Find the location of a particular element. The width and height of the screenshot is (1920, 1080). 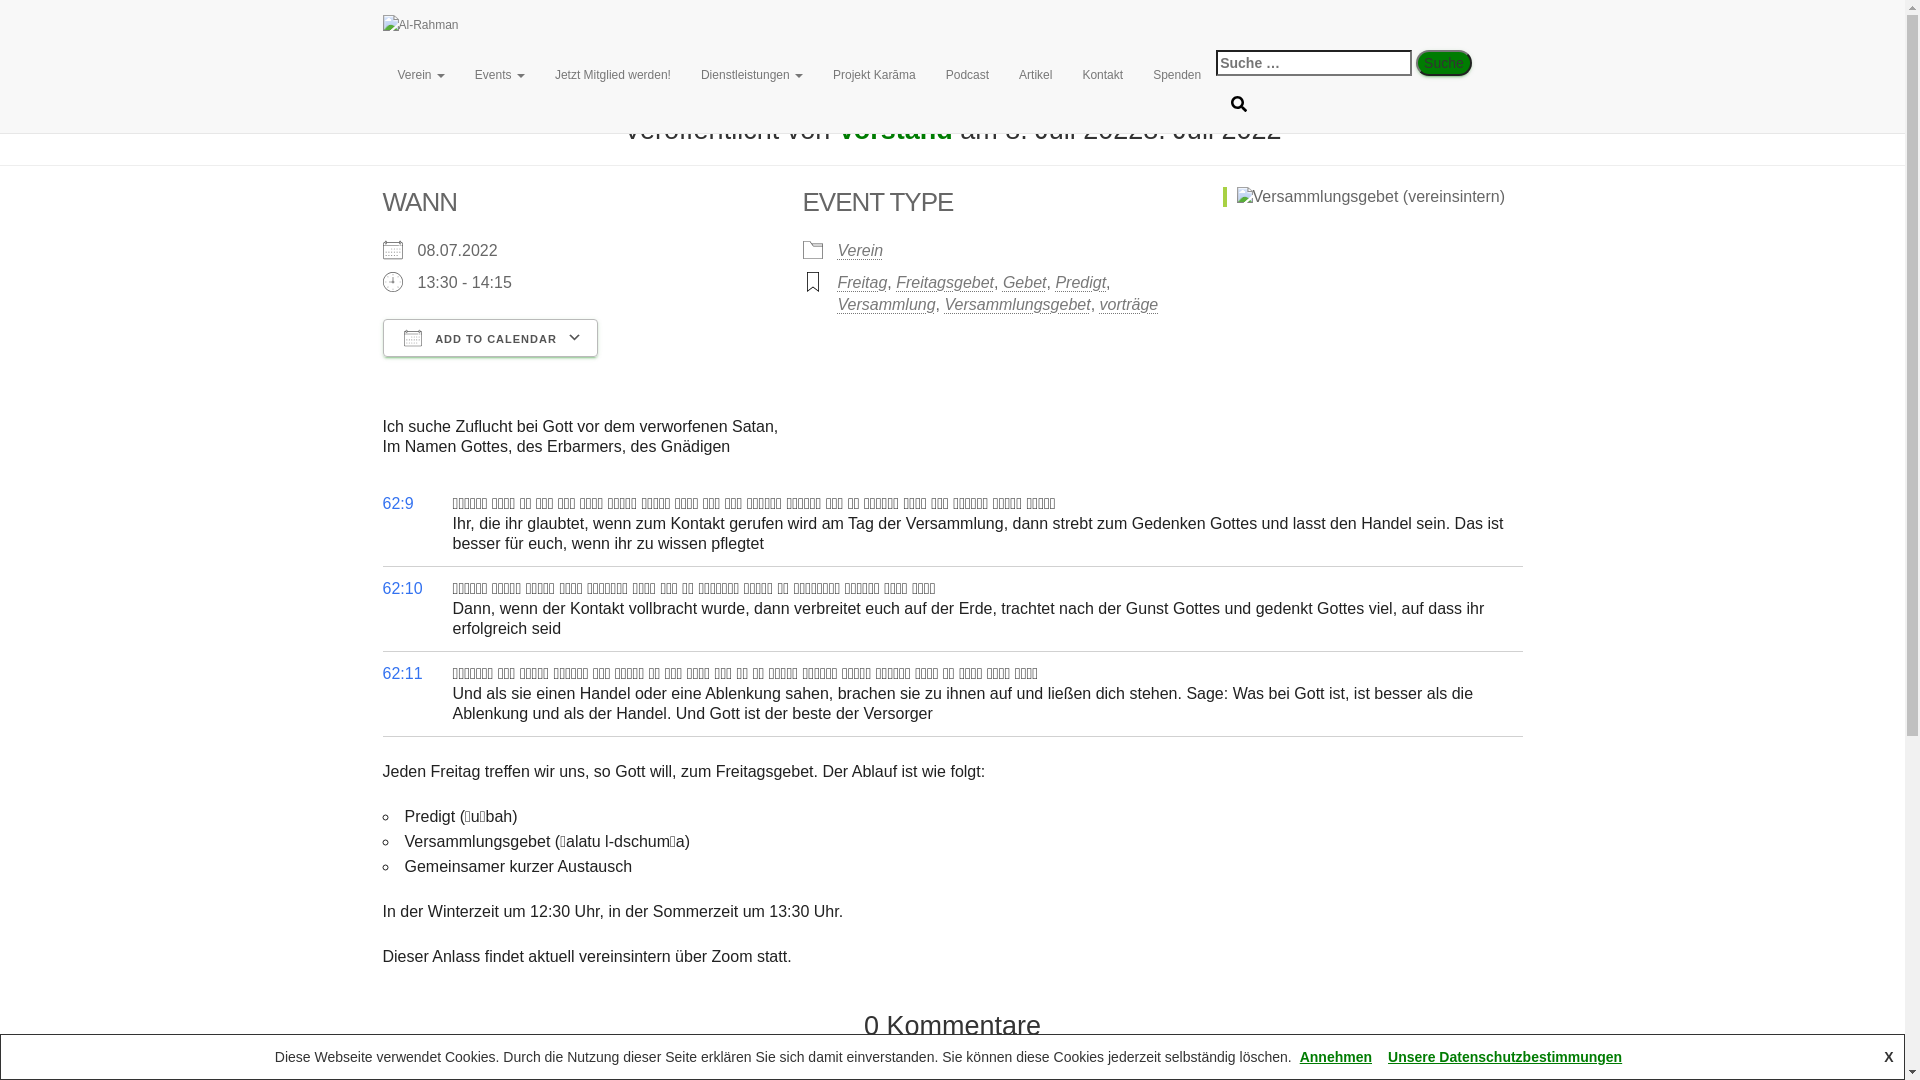

Kontakt is located at coordinates (1102, 75).